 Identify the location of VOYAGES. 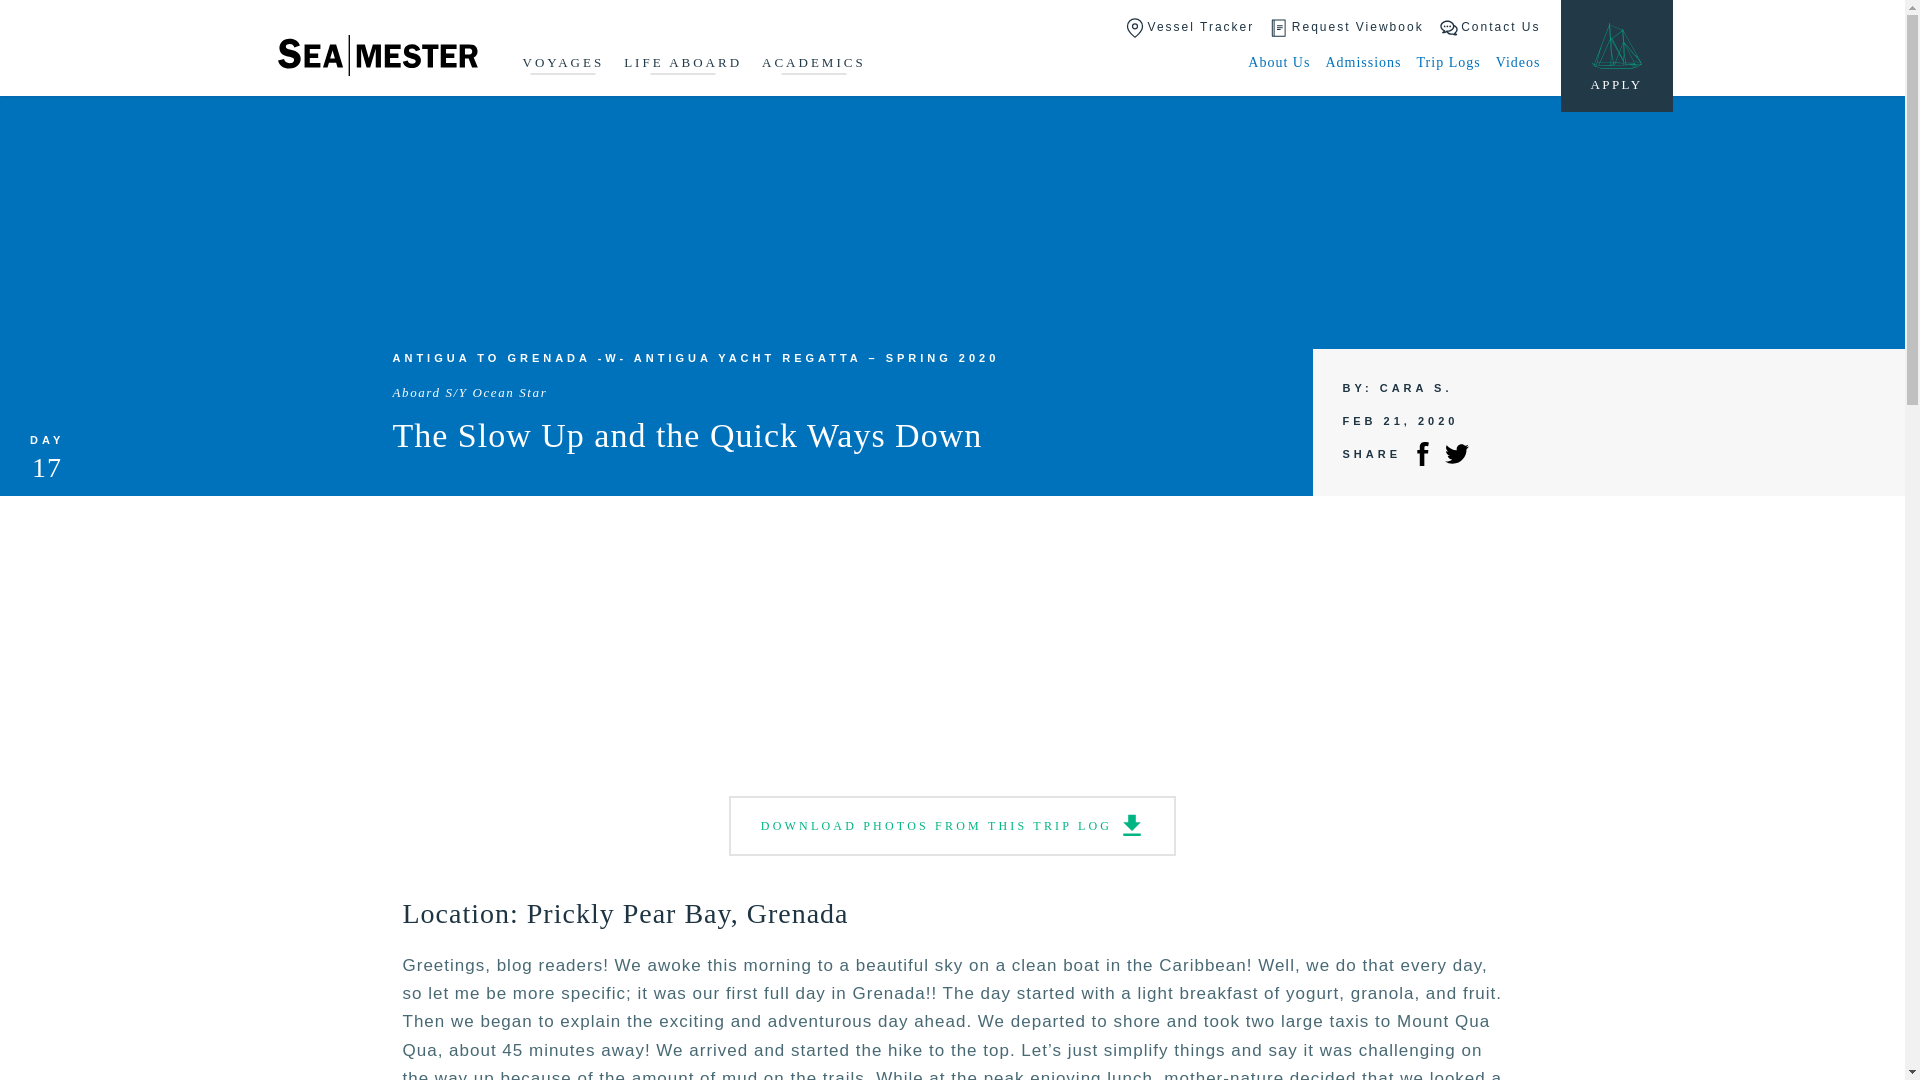
(563, 64).